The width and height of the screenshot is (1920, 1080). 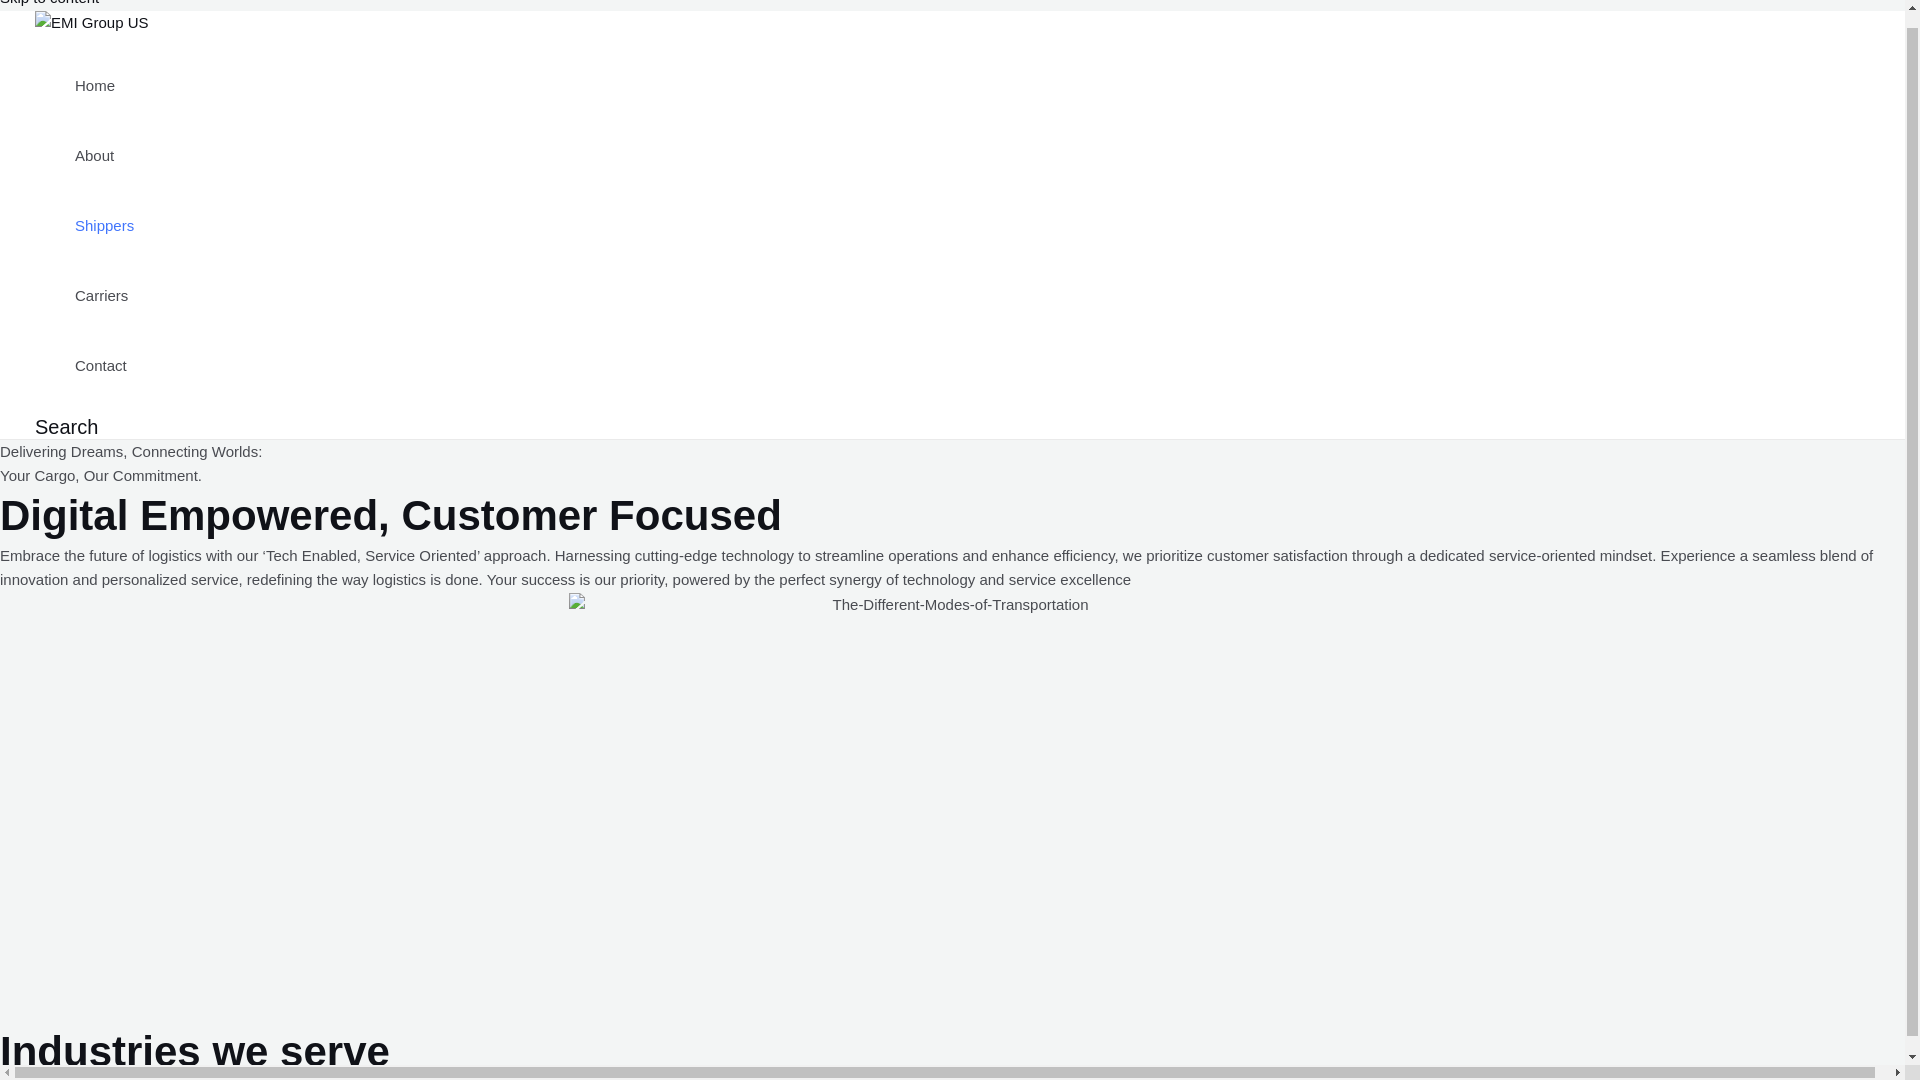 What do you see at coordinates (104, 154) in the screenshot?
I see `About` at bounding box center [104, 154].